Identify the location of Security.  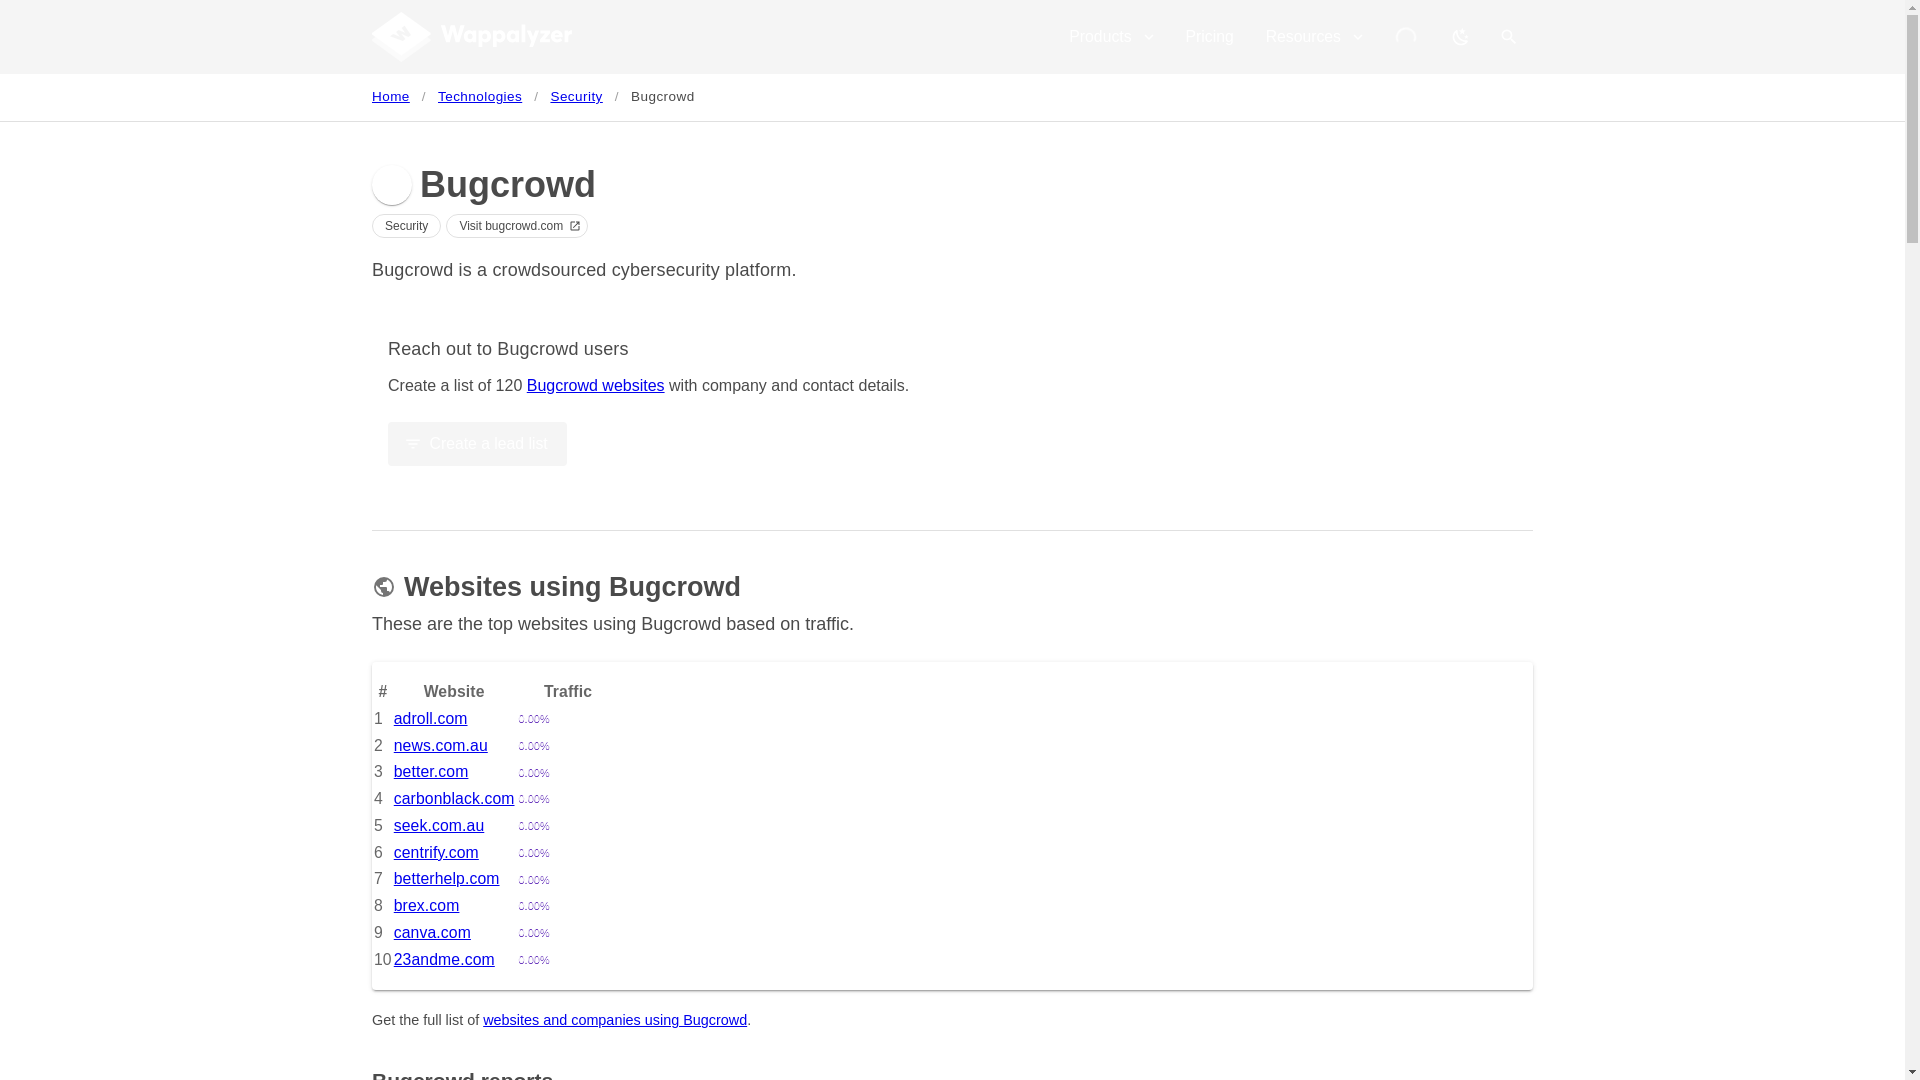
(576, 98).